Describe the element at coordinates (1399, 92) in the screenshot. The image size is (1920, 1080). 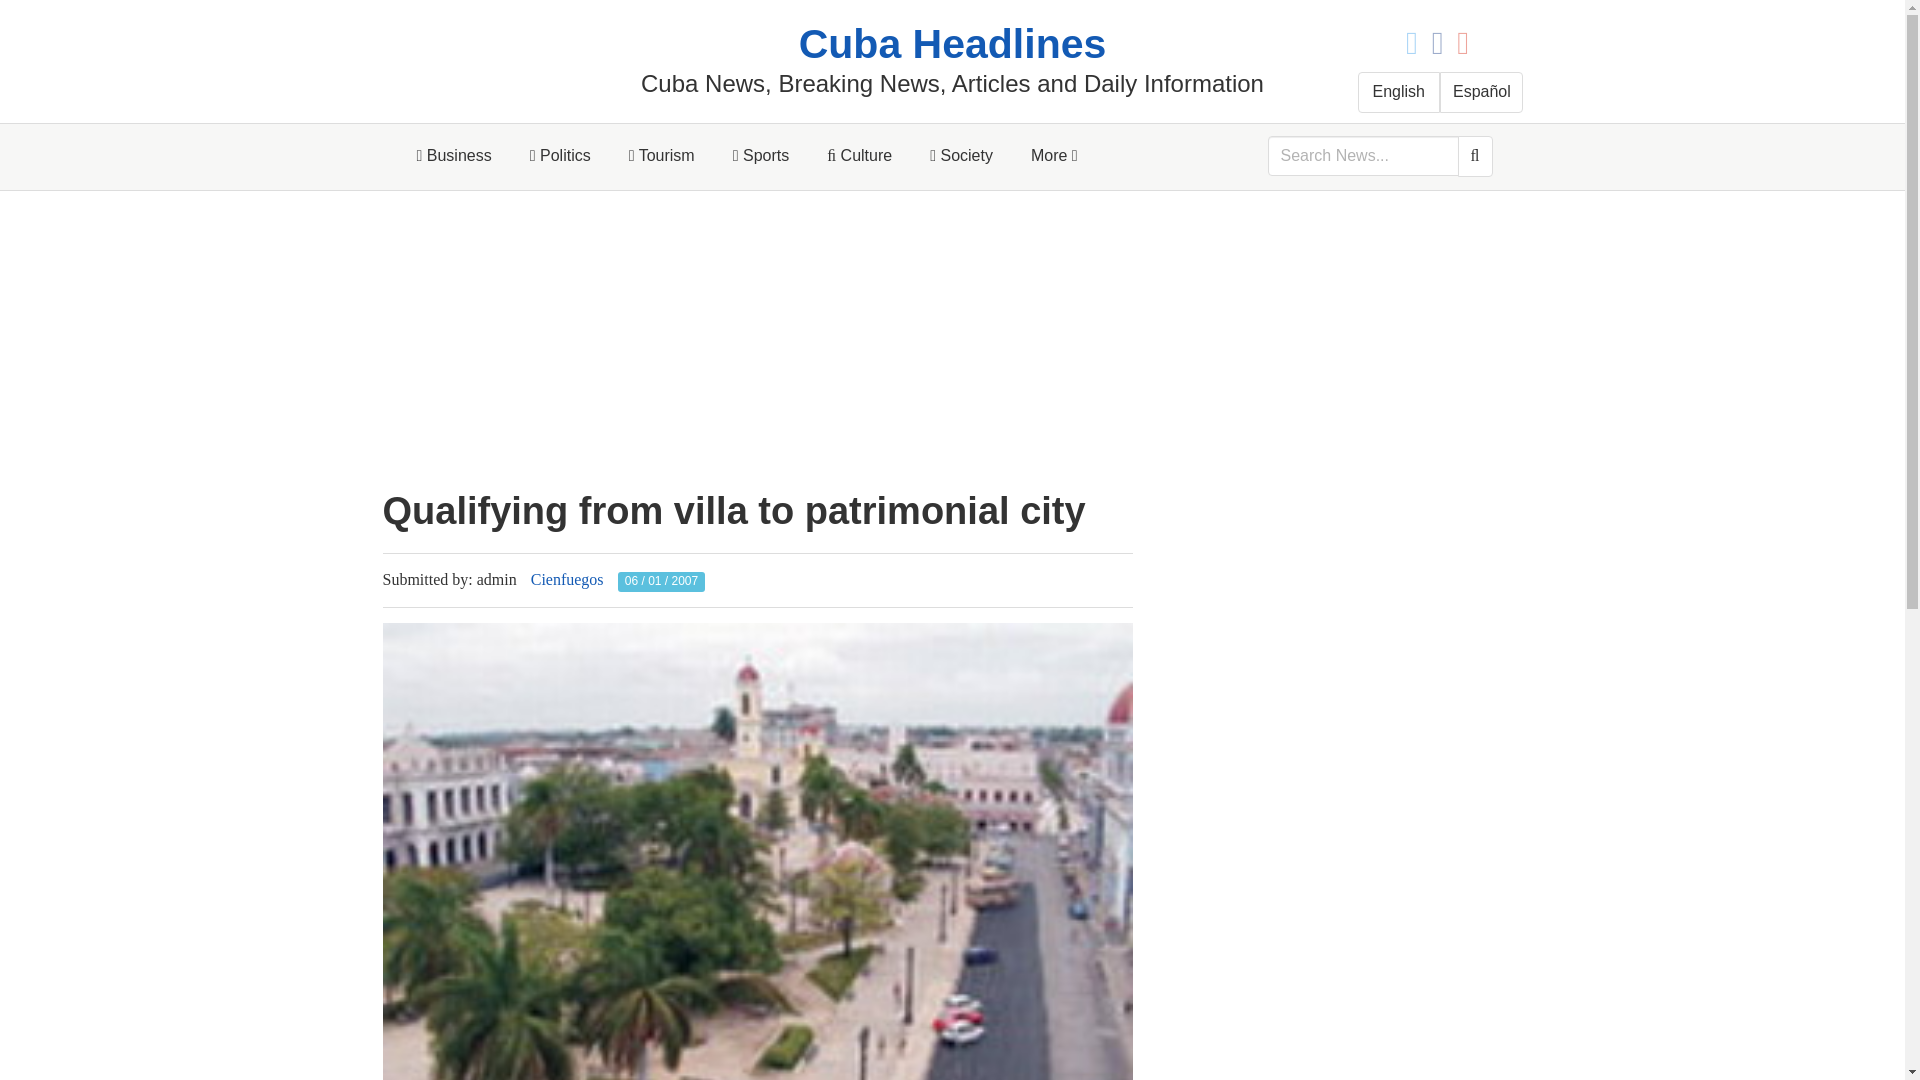
I see `English` at that location.